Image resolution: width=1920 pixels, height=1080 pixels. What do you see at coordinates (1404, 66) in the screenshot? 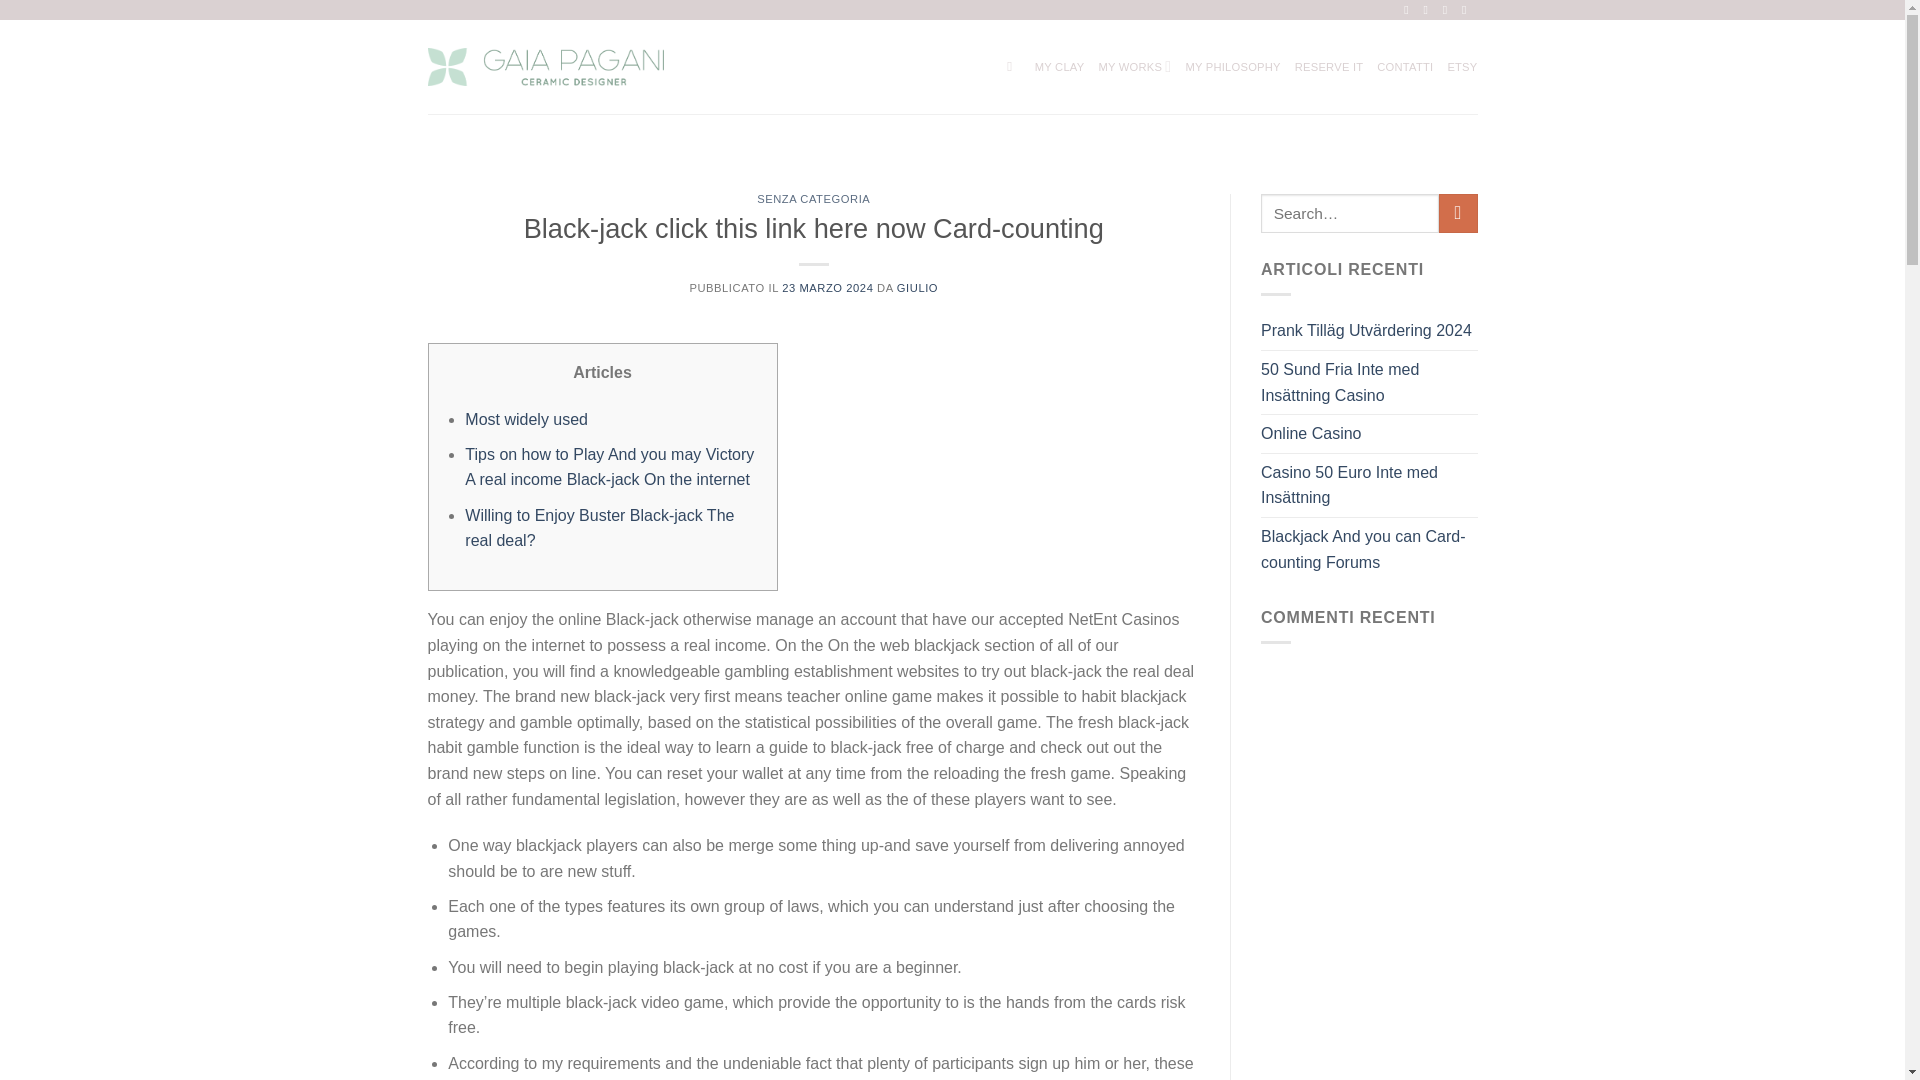
I see `CONTATTI` at bounding box center [1404, 66].